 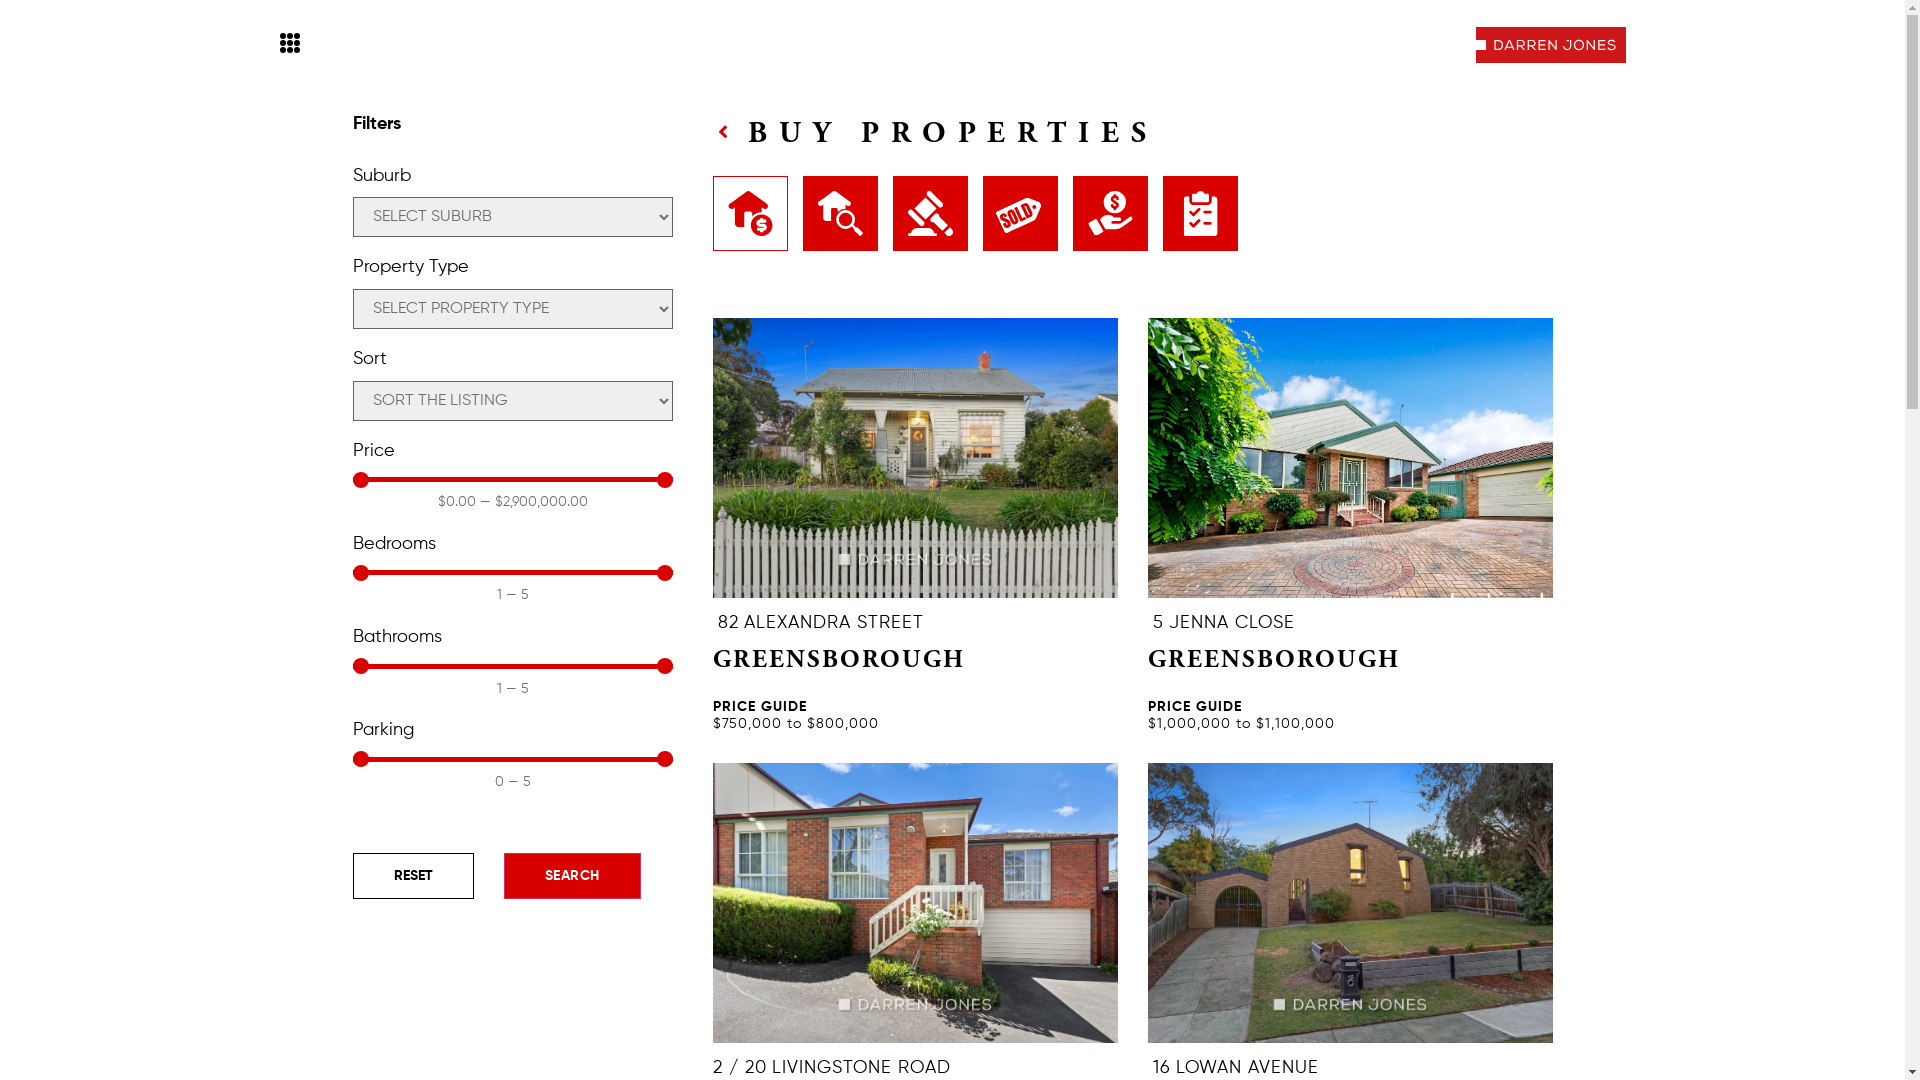 I want to click on ALEXANDRA STREET, so click(x=834, y=623).